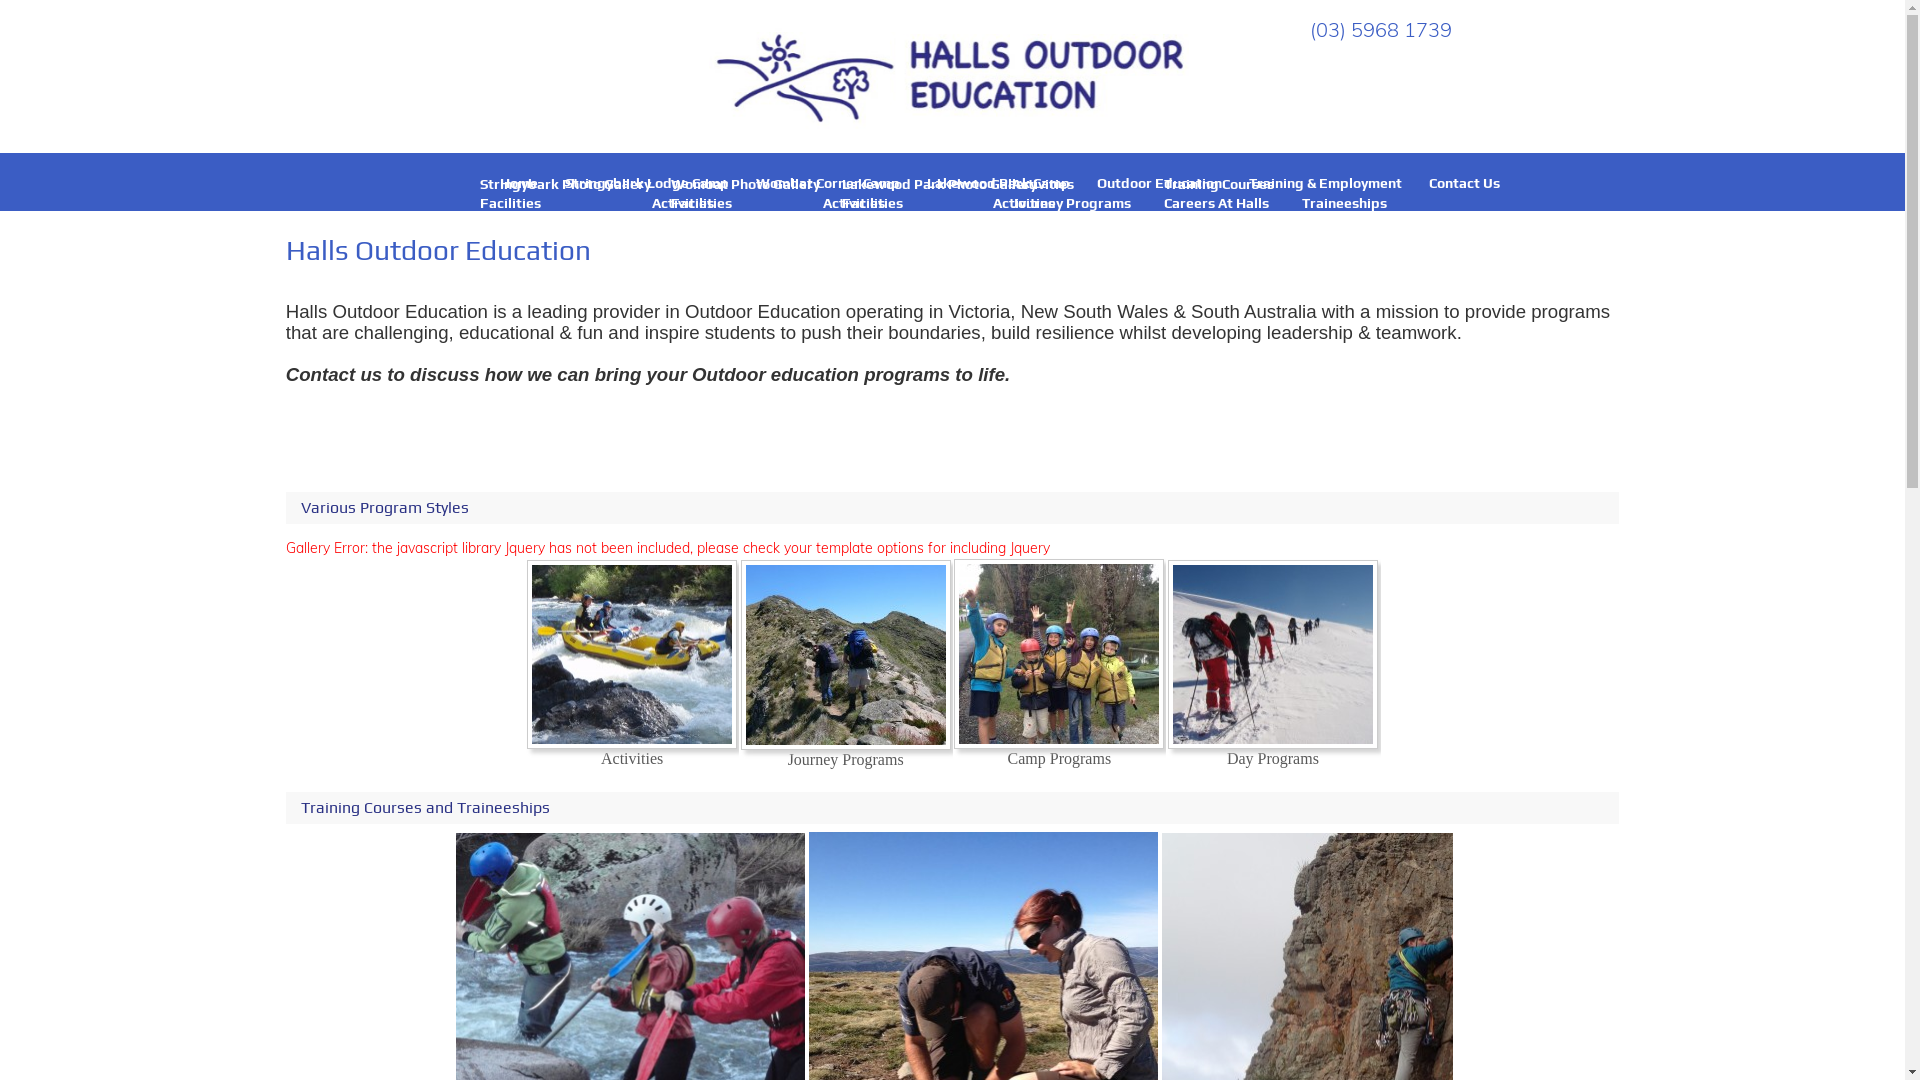 This screenshot has width=1920, height=1080. What do you see at coordinates (1064, 222) in the screenshot?
I see `Camp Programs` at bounding box center [1064, 222].